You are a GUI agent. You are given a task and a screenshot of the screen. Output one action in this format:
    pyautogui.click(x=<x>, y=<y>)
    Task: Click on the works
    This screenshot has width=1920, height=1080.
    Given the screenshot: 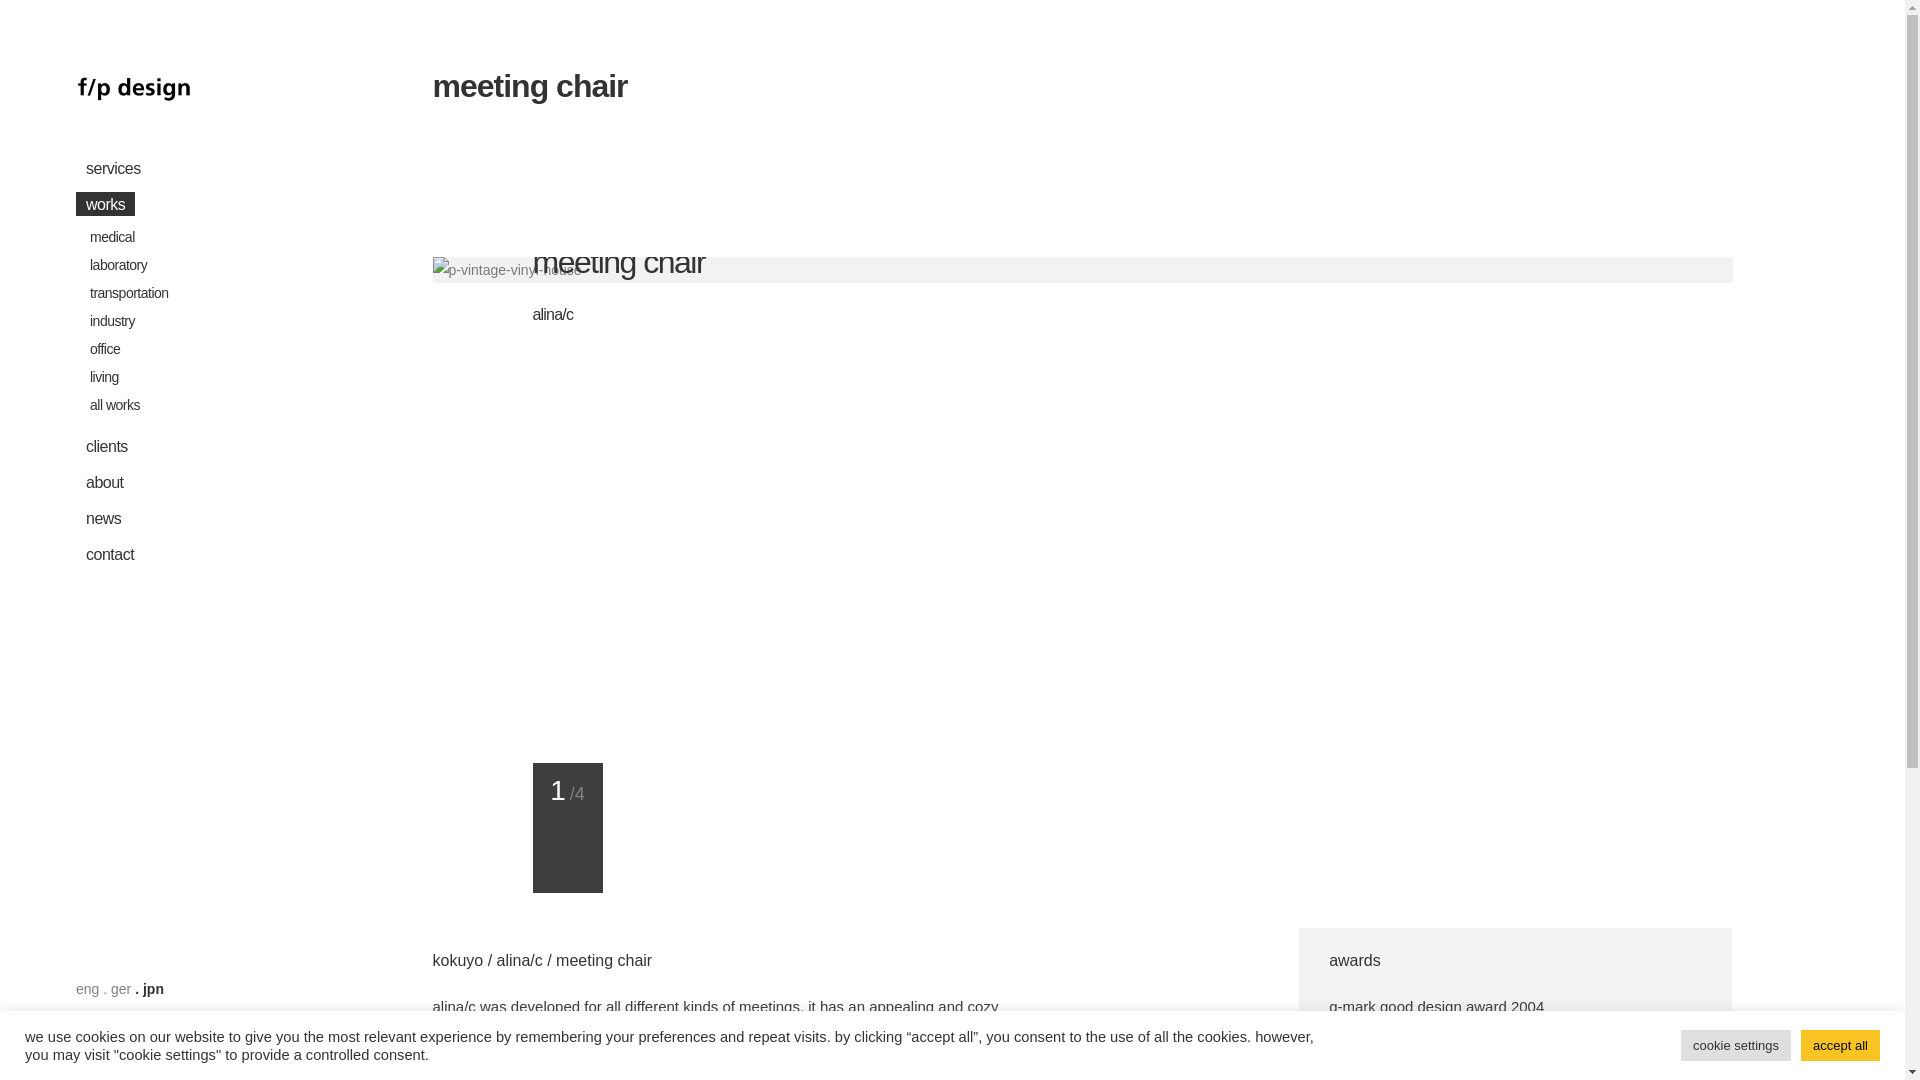 What is the action you would take?
    pyautogui.click(x=186, y=204)
    